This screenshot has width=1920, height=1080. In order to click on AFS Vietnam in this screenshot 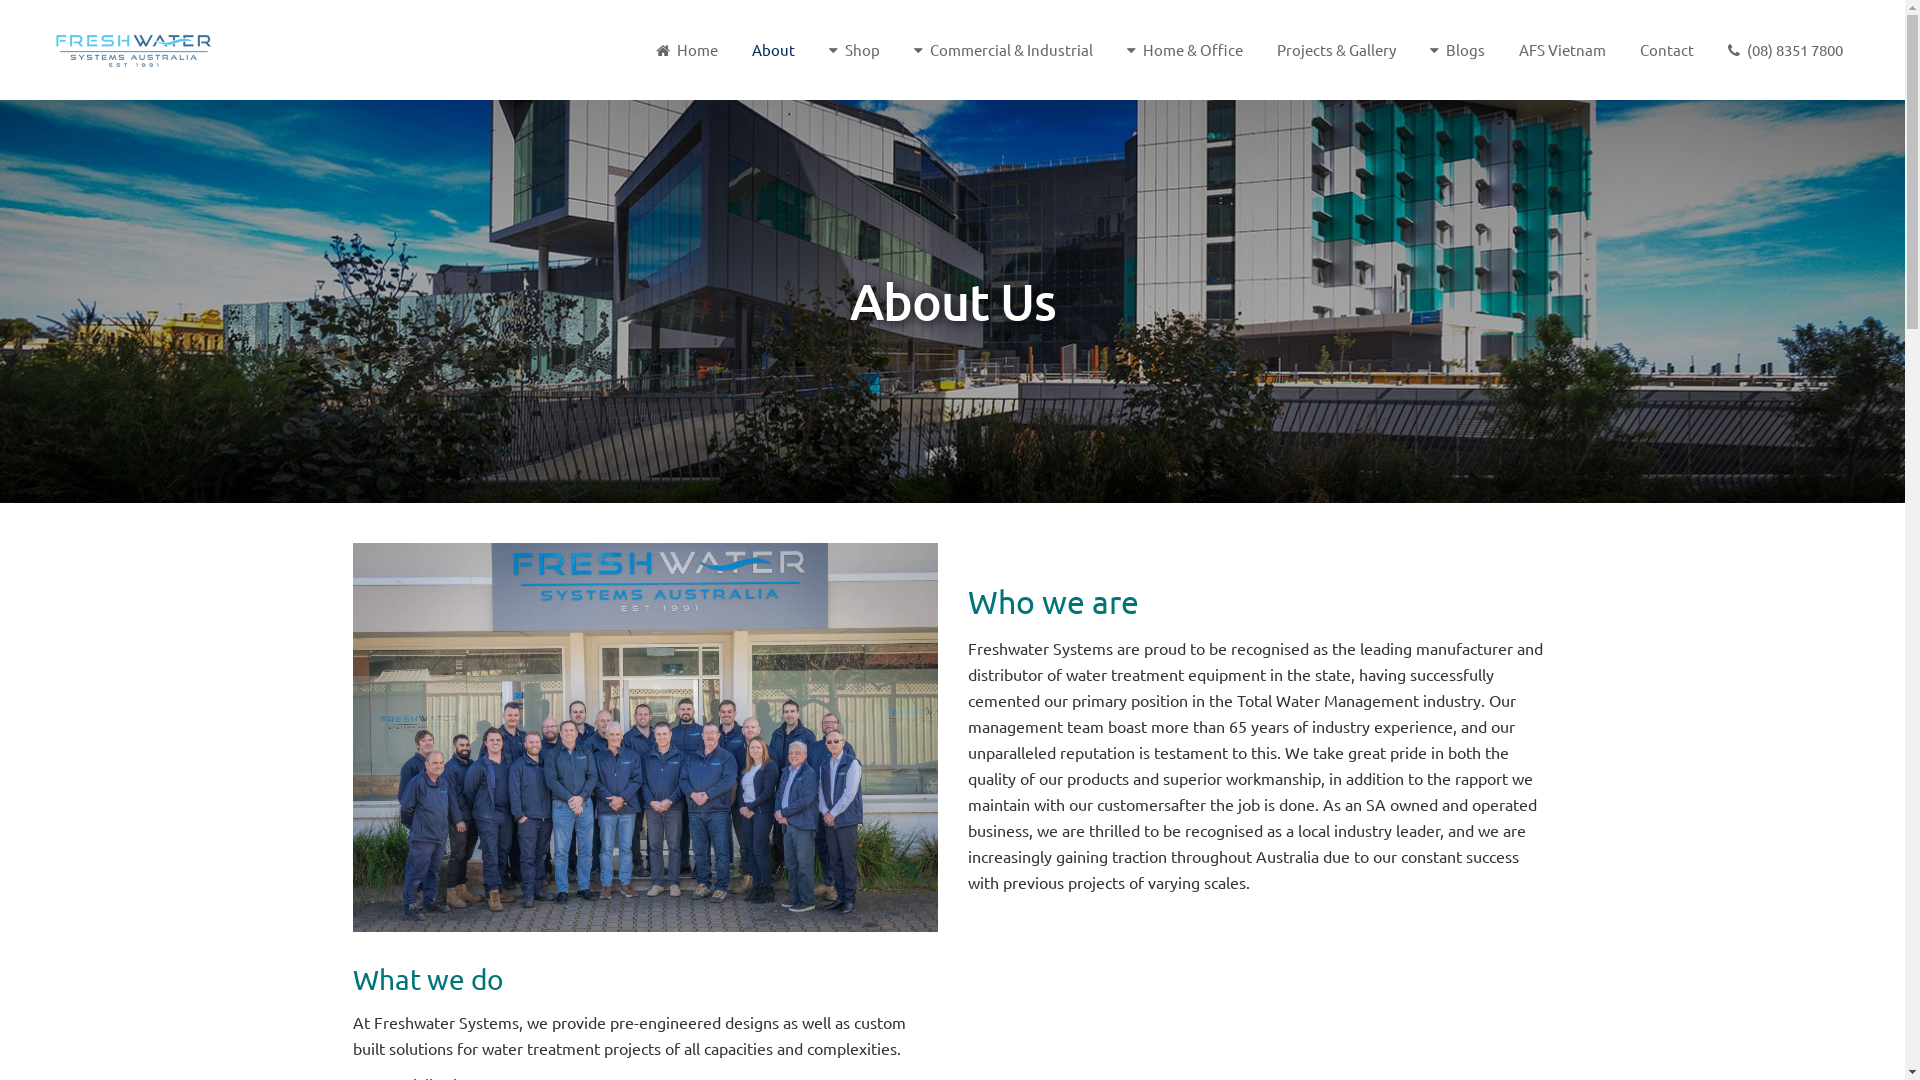, I will do `click(1562, 50)`.